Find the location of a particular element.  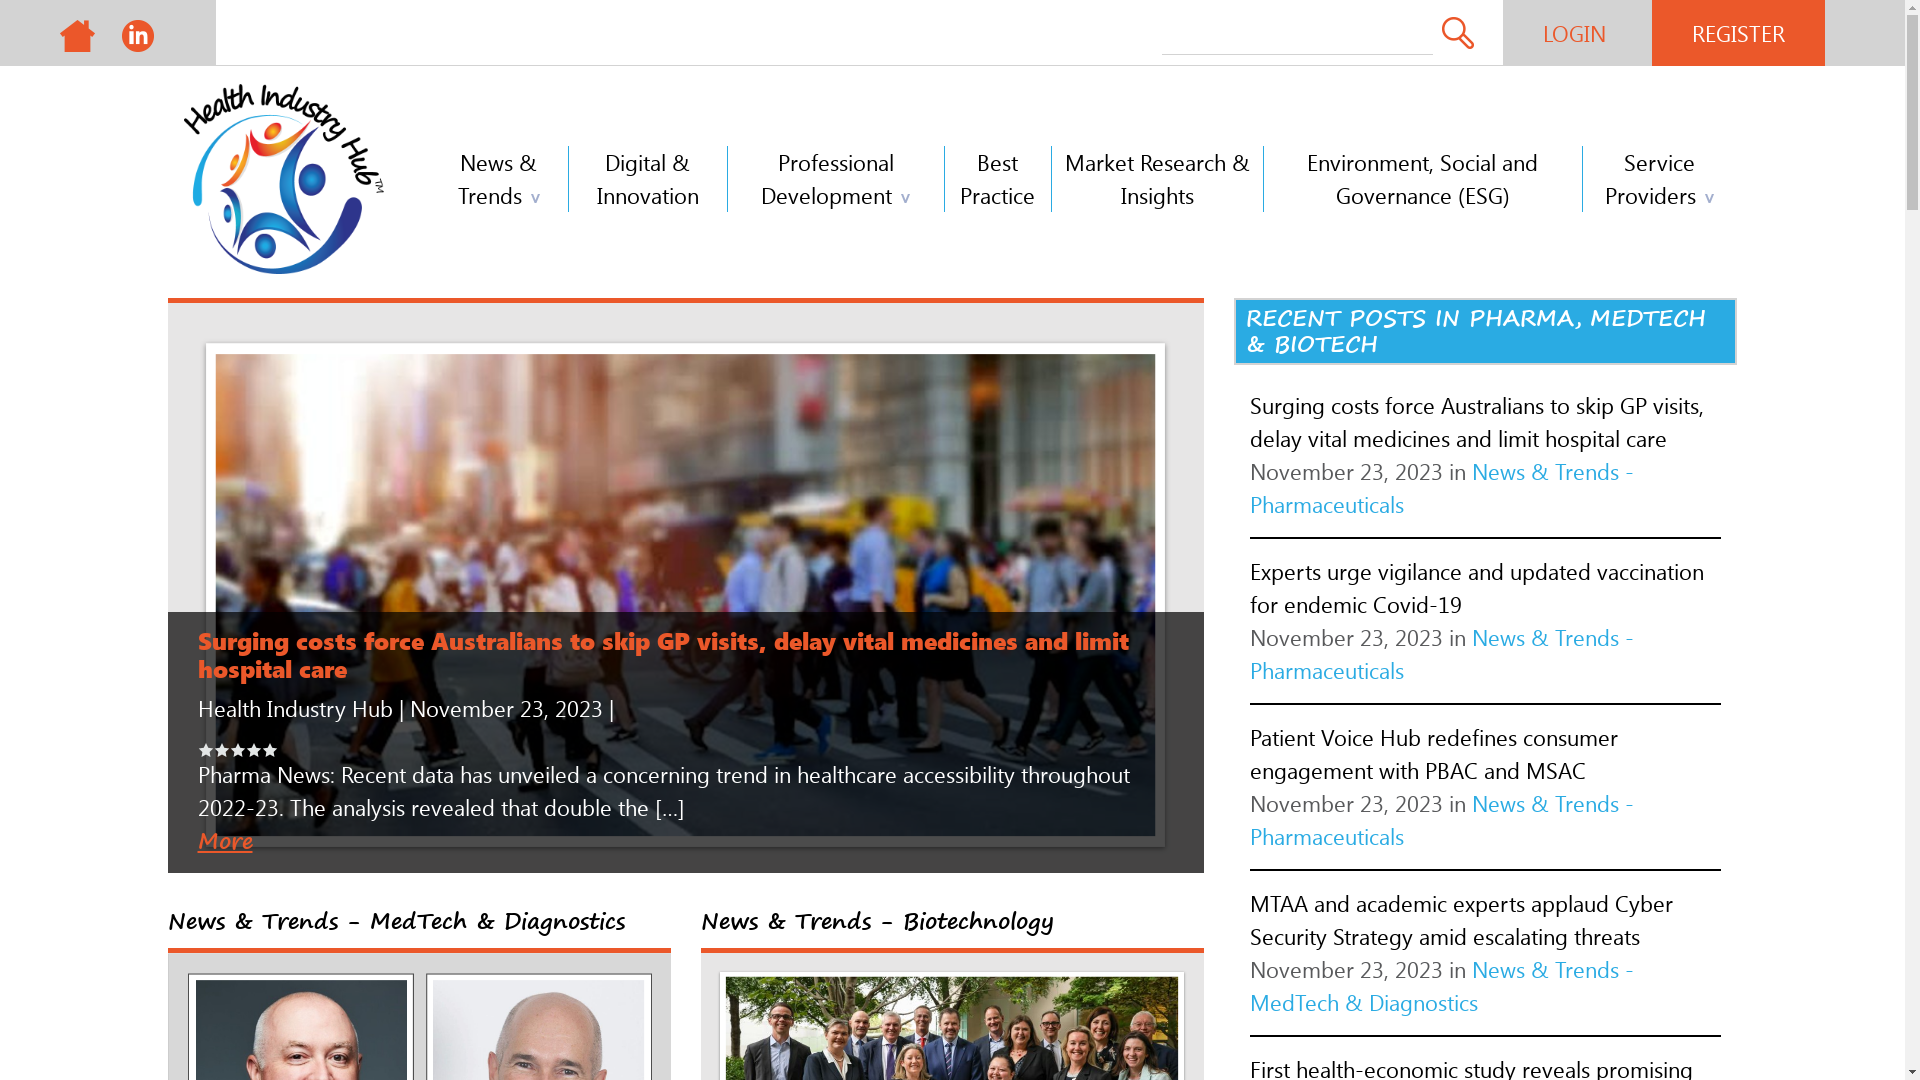

Service Providers is located at coordinates (1660, 179).